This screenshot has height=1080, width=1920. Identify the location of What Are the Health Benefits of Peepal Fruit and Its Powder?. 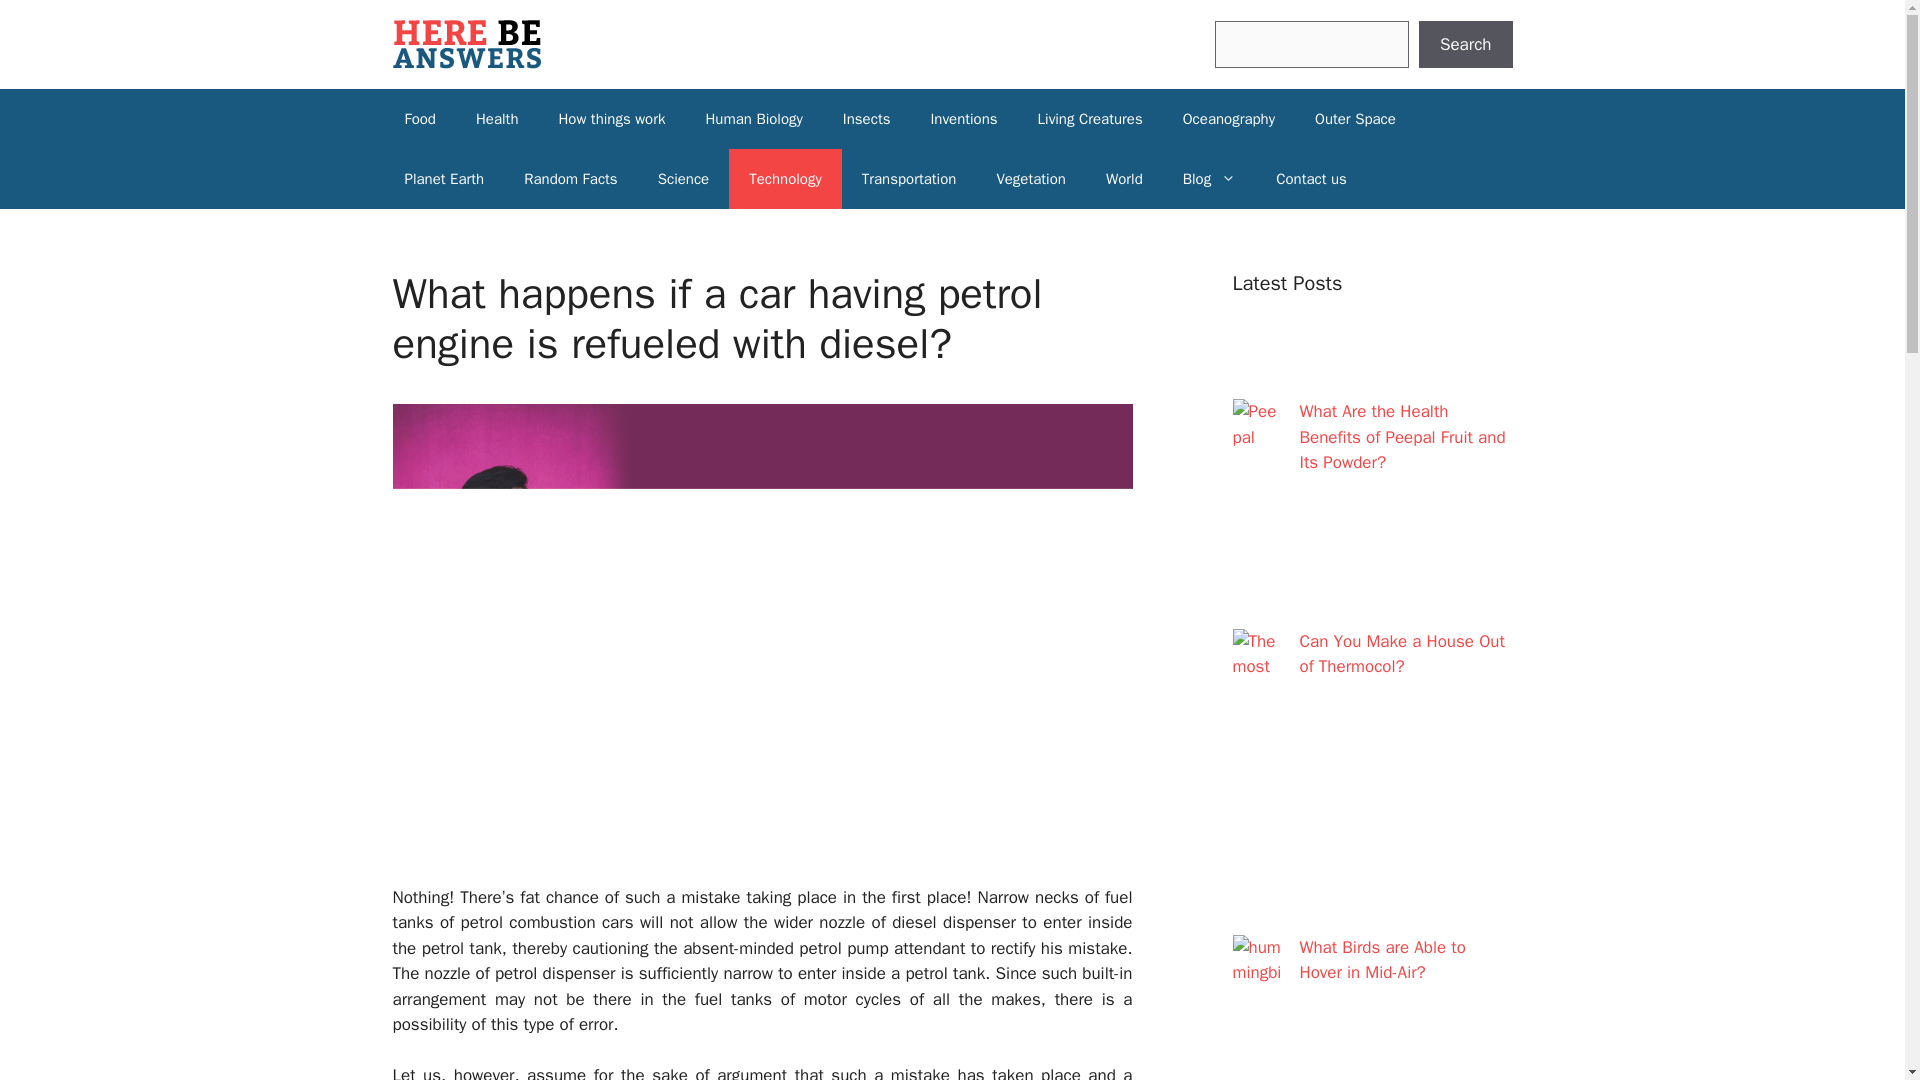
(1402, 436).